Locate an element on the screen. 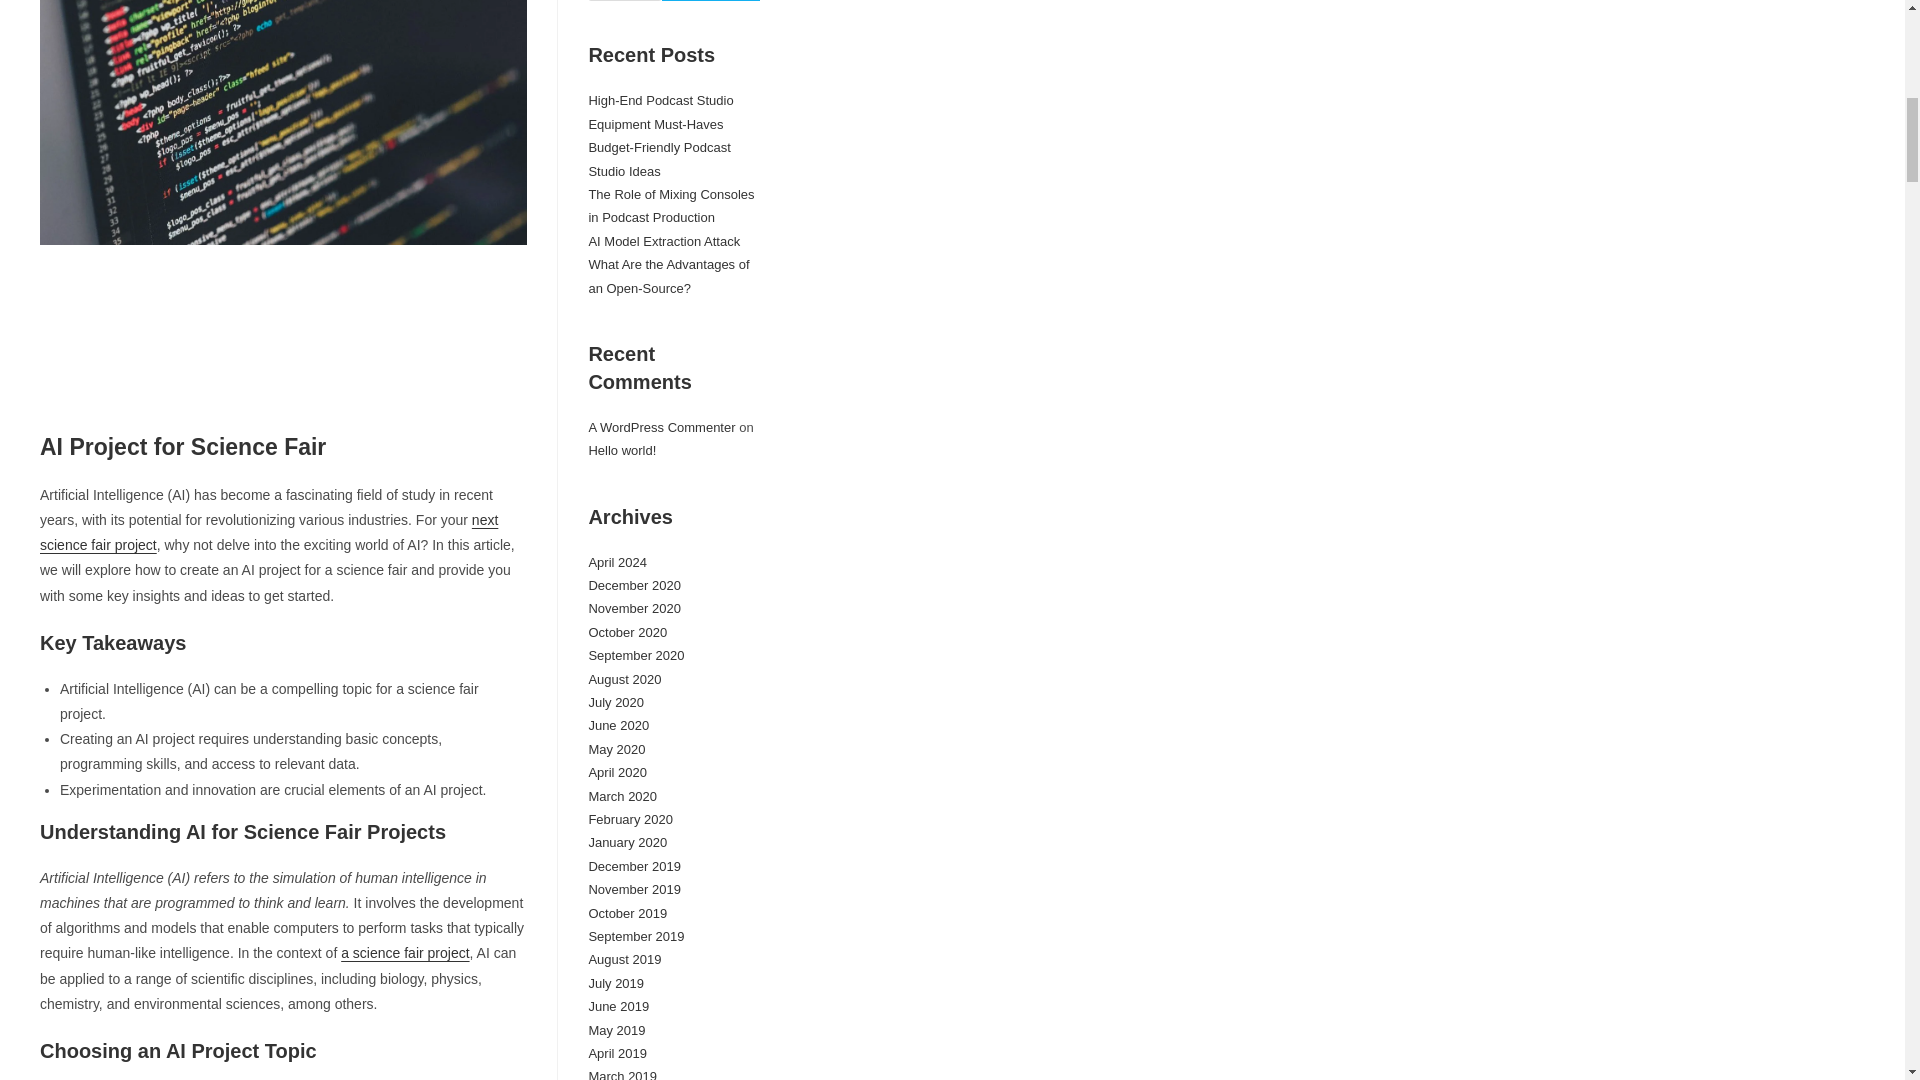 This screenshot has height=1080, width=1920. High-End Podcast Studio Equipment Must-Haves is located at coordinates (660, 111).